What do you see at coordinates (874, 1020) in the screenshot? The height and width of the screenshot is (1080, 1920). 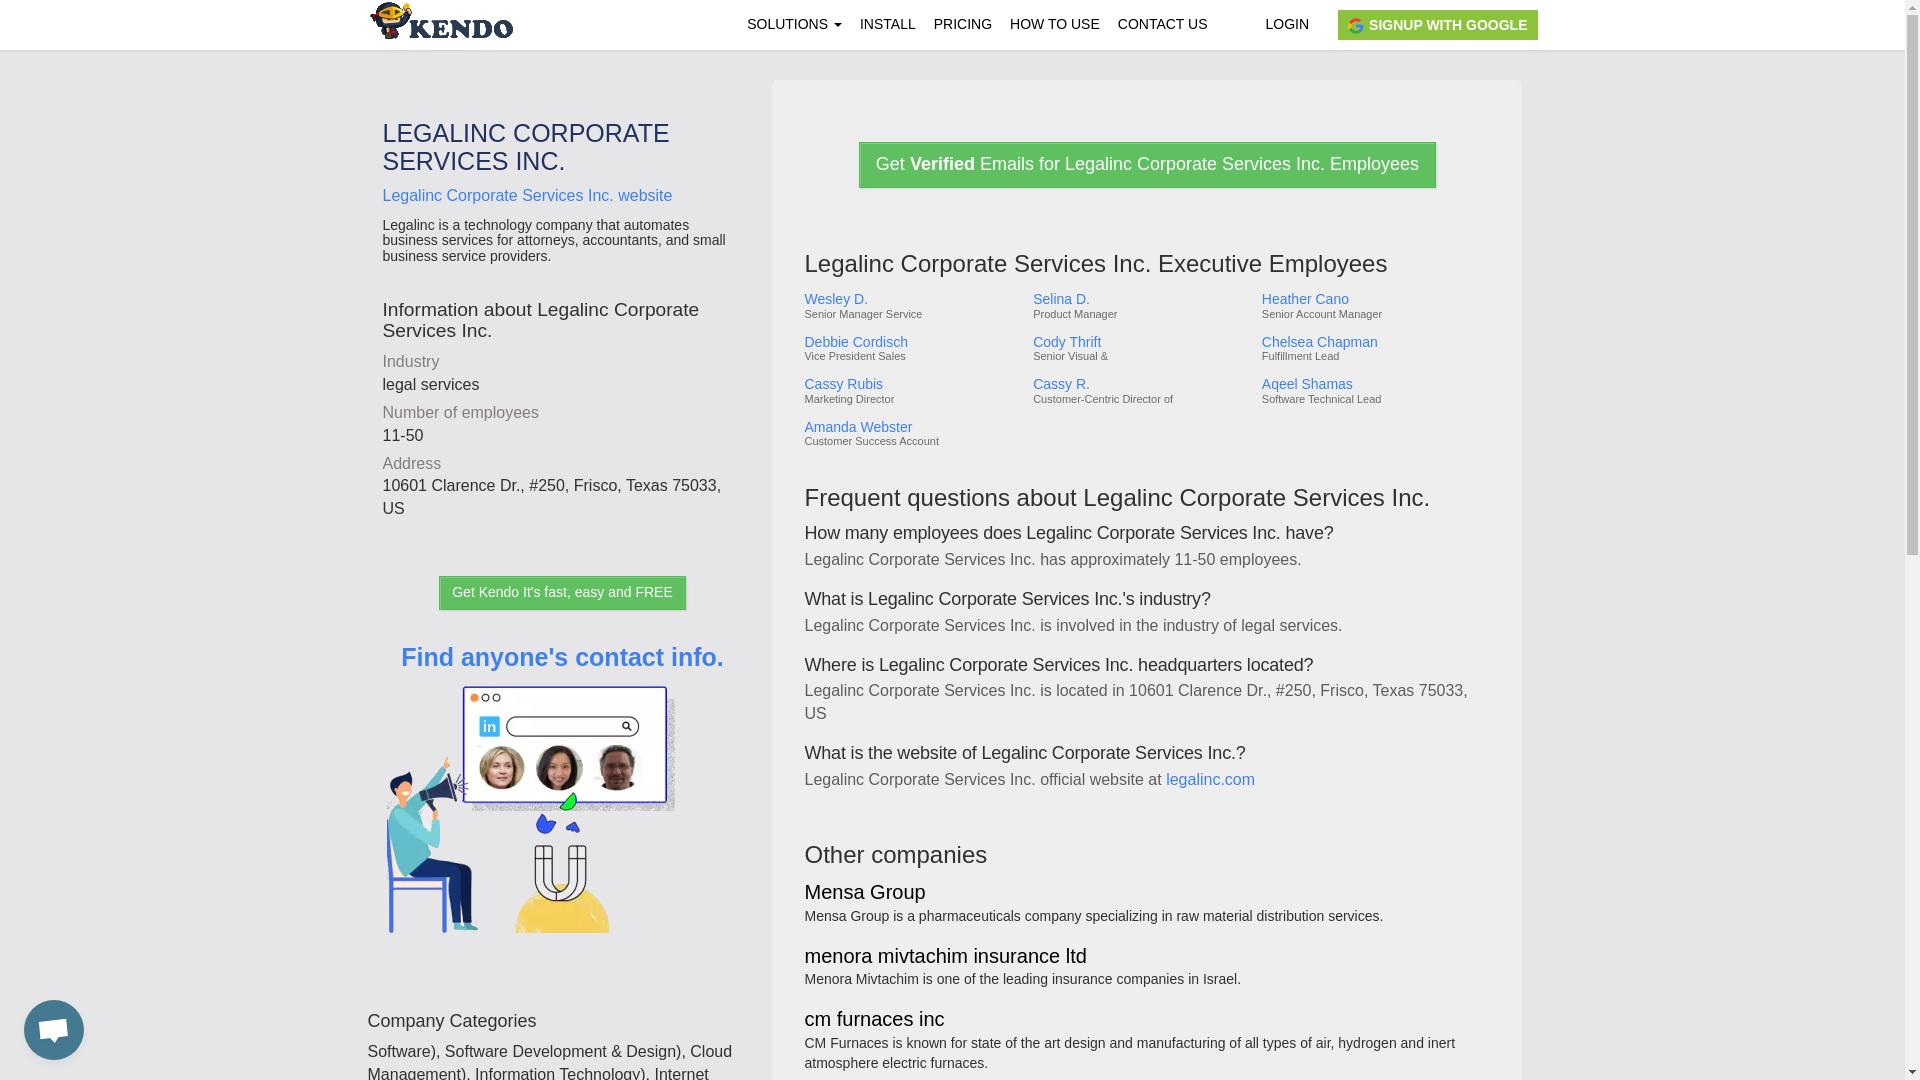 I see `cm furnaces inc` at bounding box center [874, 1020].